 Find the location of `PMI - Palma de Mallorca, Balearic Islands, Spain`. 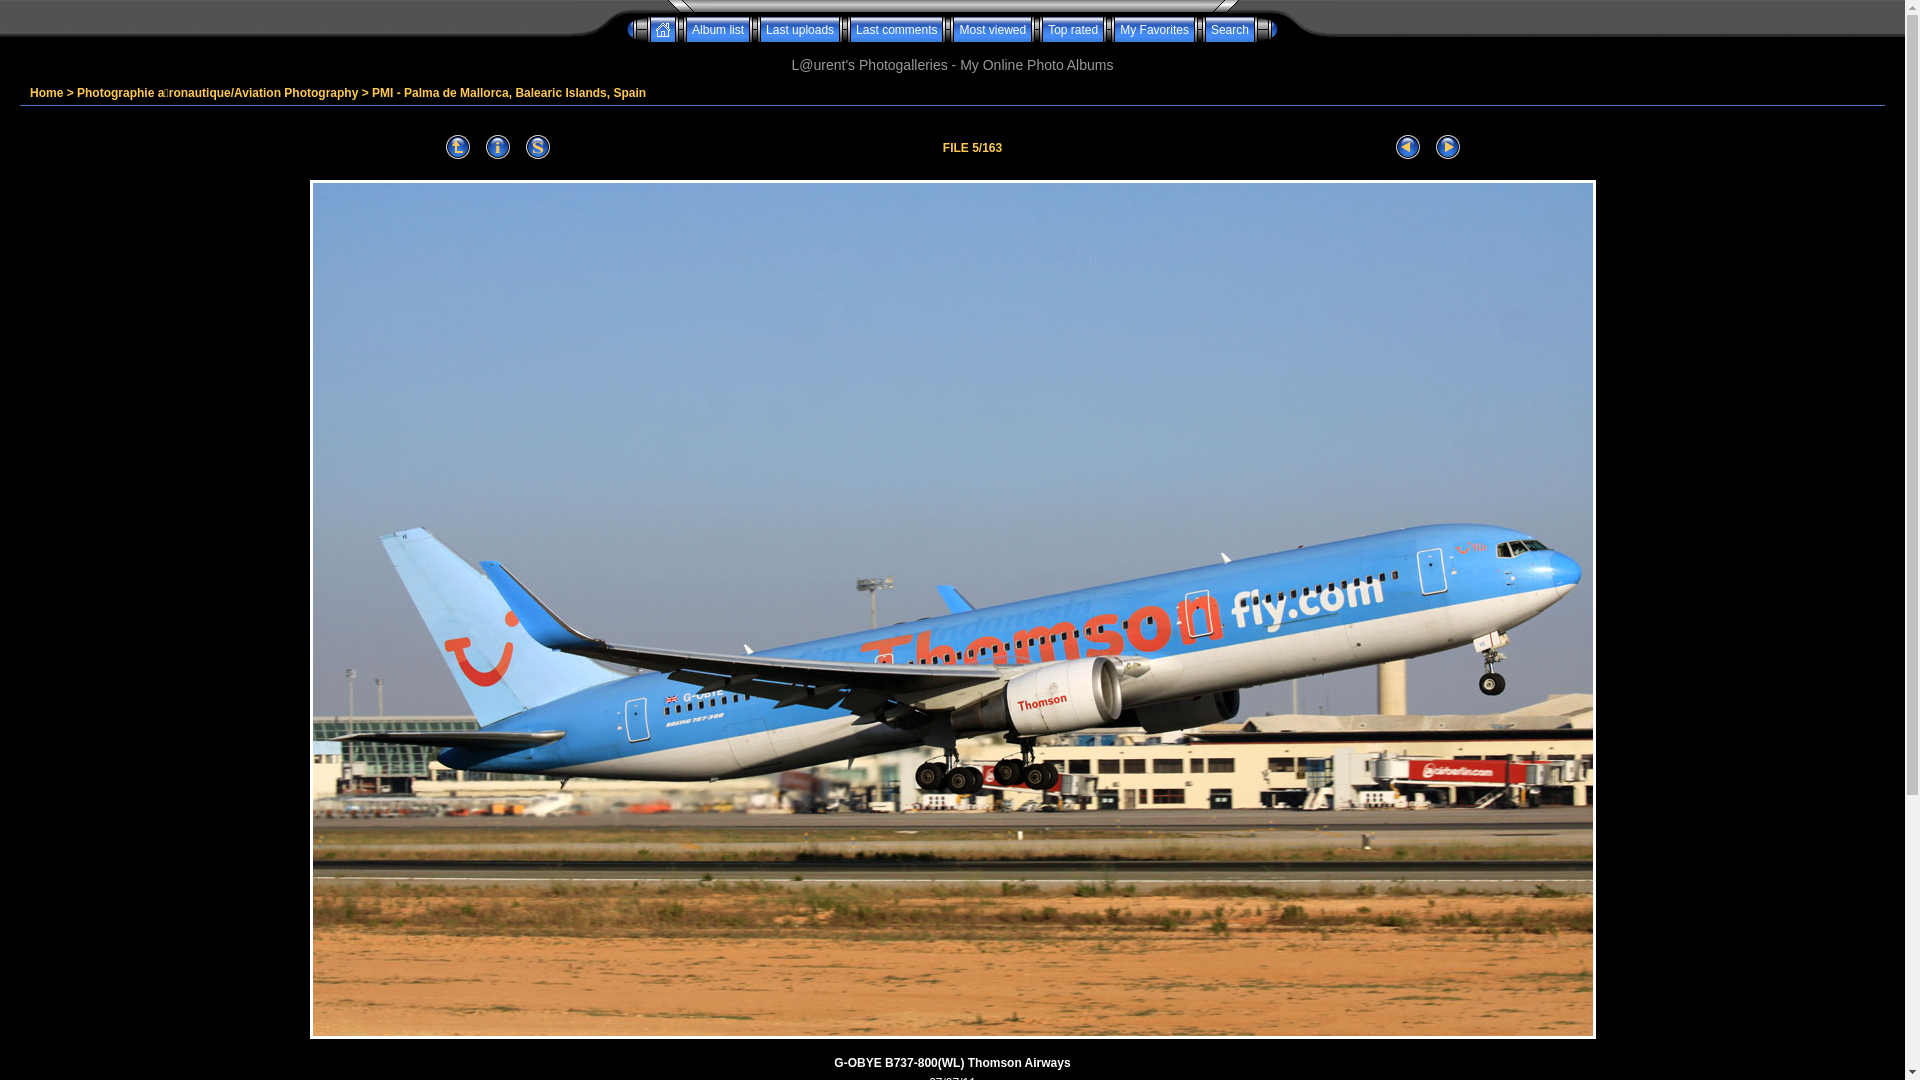

PMI - Palma de Mallorca, Balearic Islands, Spain is located at coordinates (509, 93).